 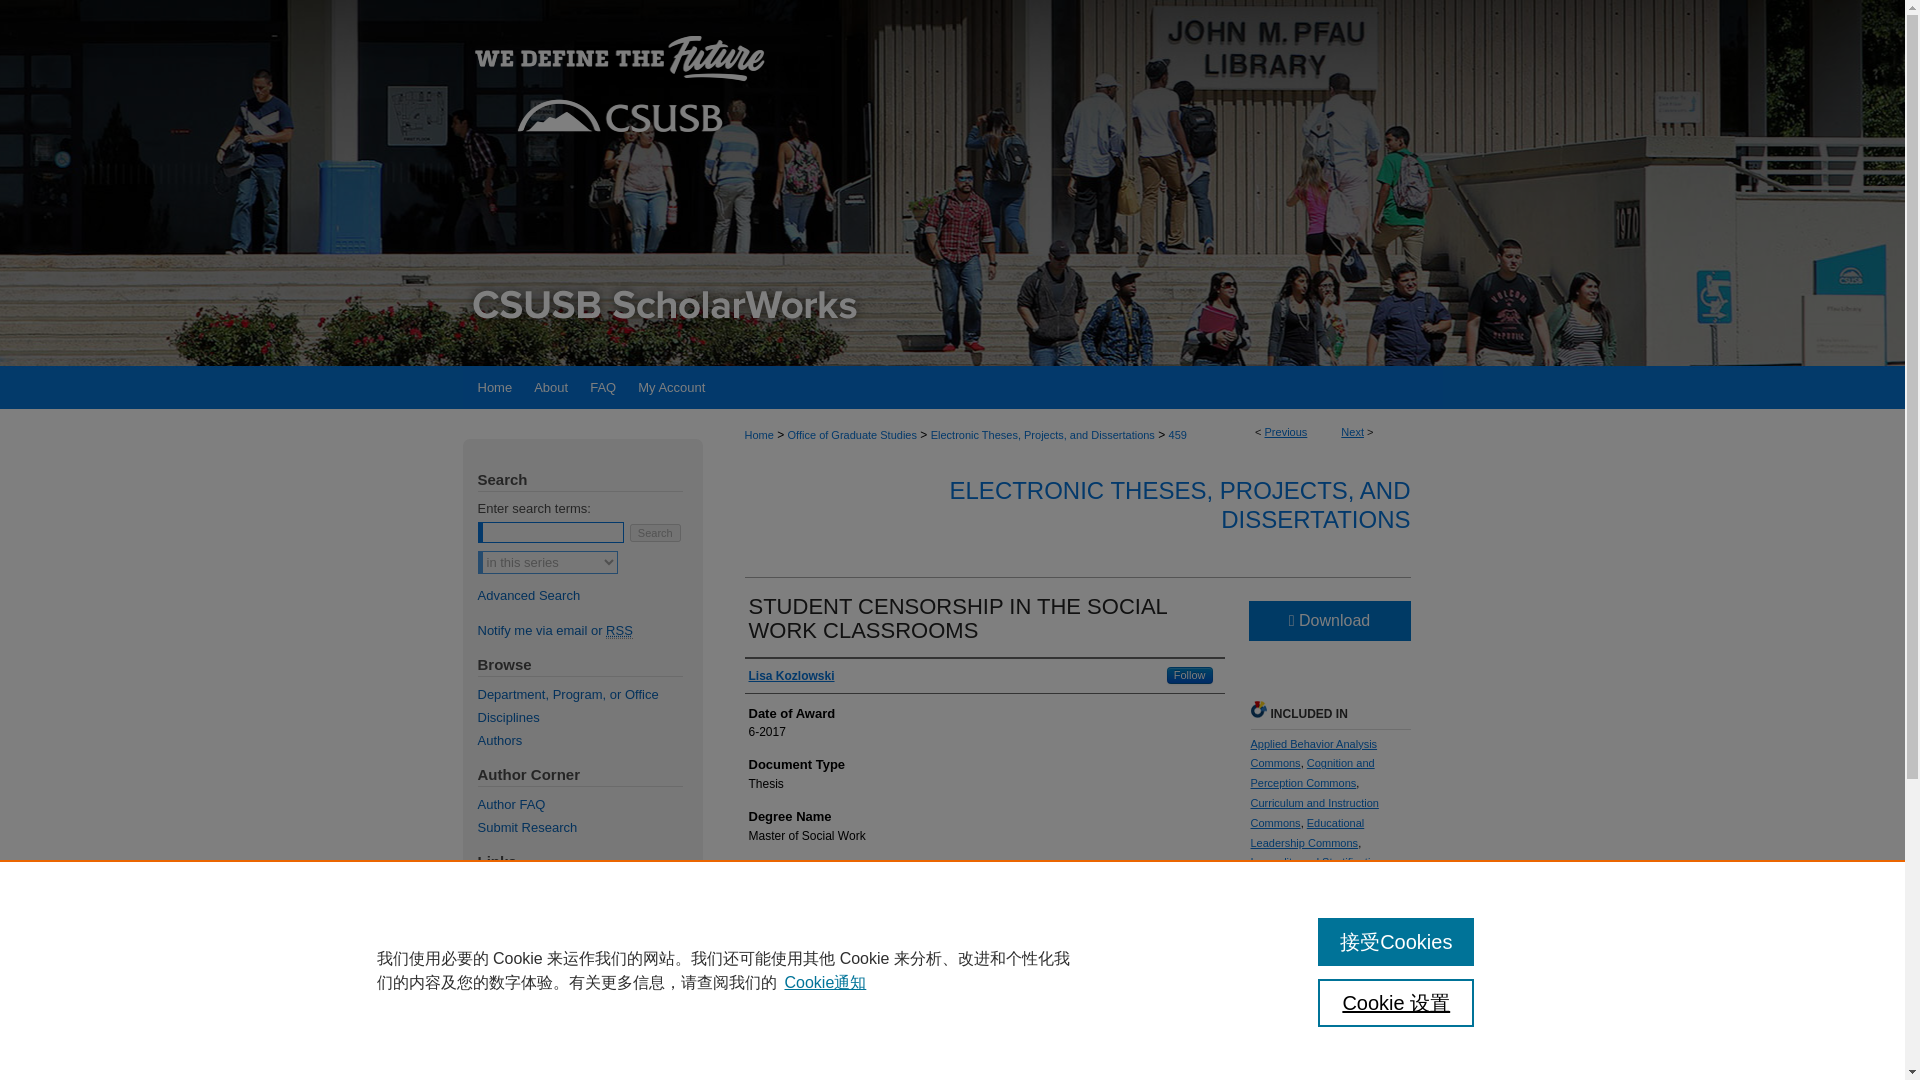 I want to click on Office of Graduate Studies, so click(x=852, y=434).